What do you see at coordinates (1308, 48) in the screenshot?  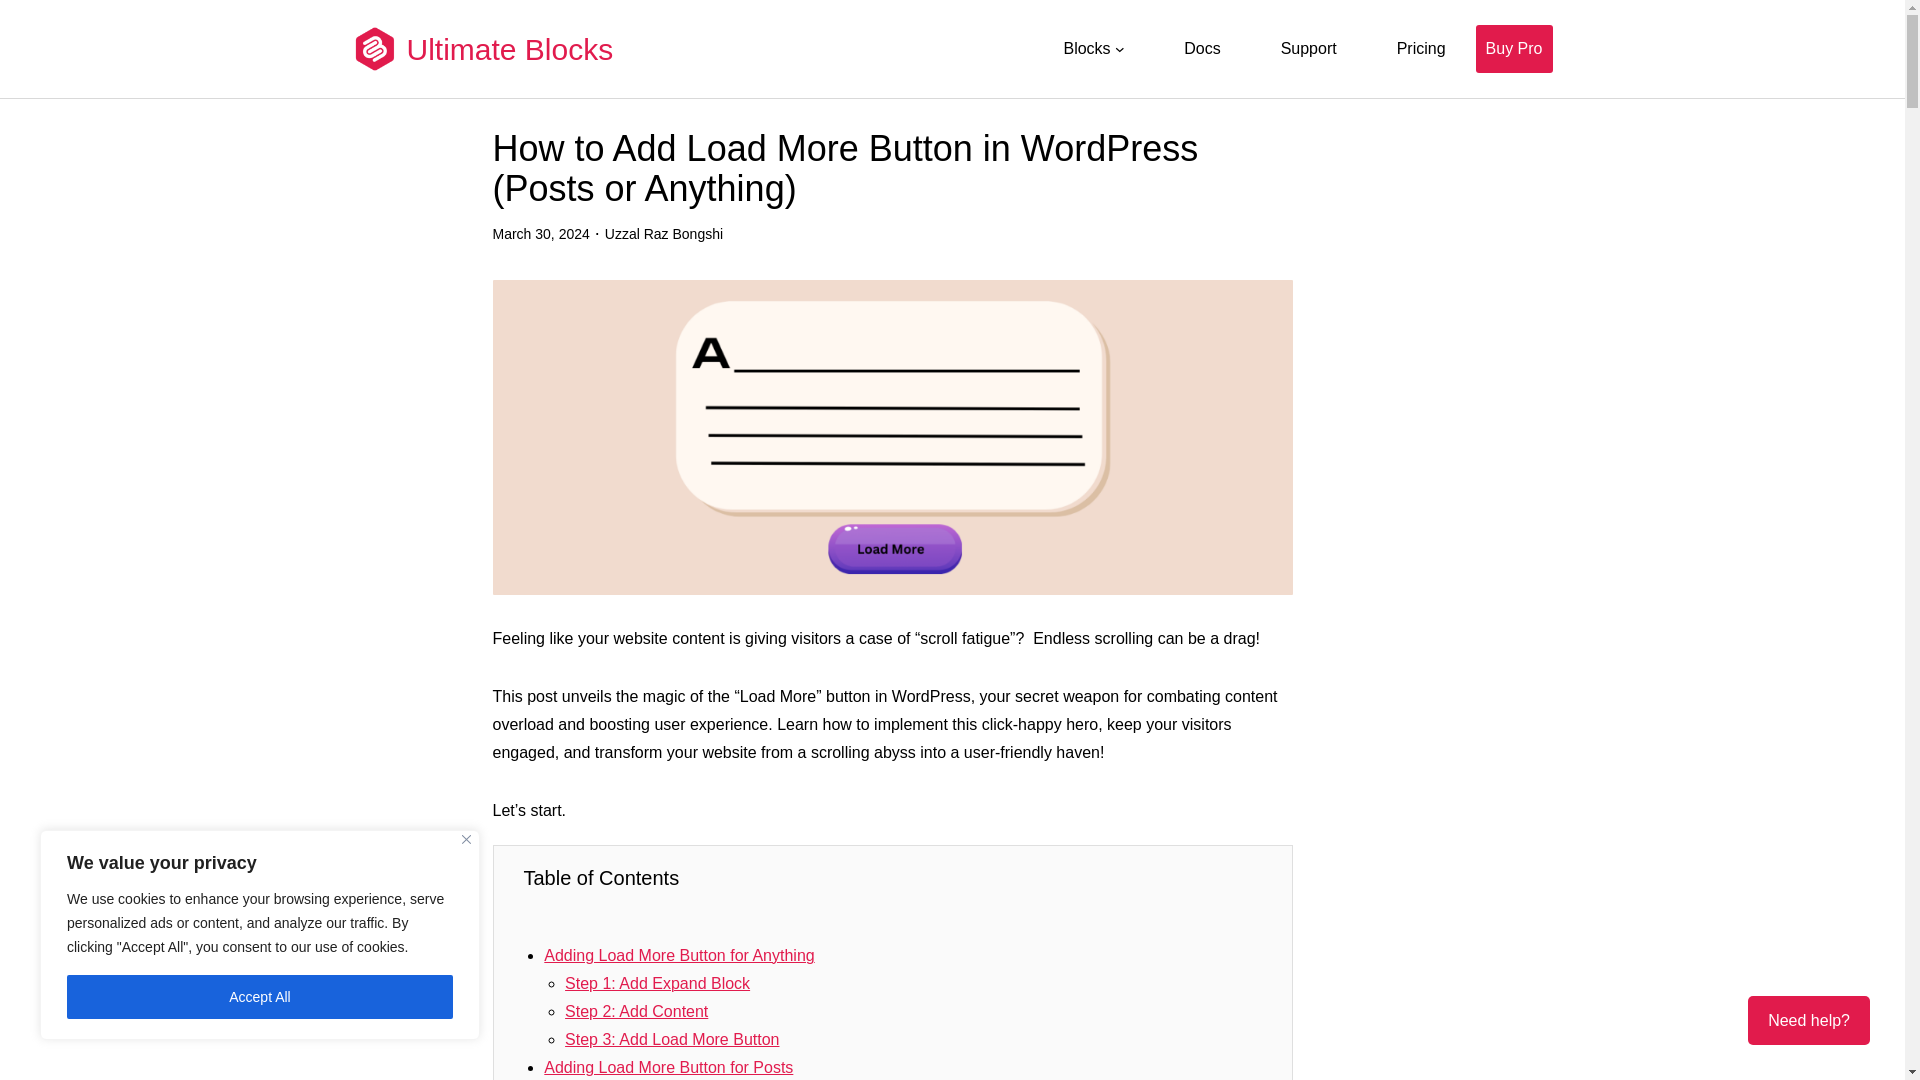 I see `Support` at bounding box center [1308, 48].